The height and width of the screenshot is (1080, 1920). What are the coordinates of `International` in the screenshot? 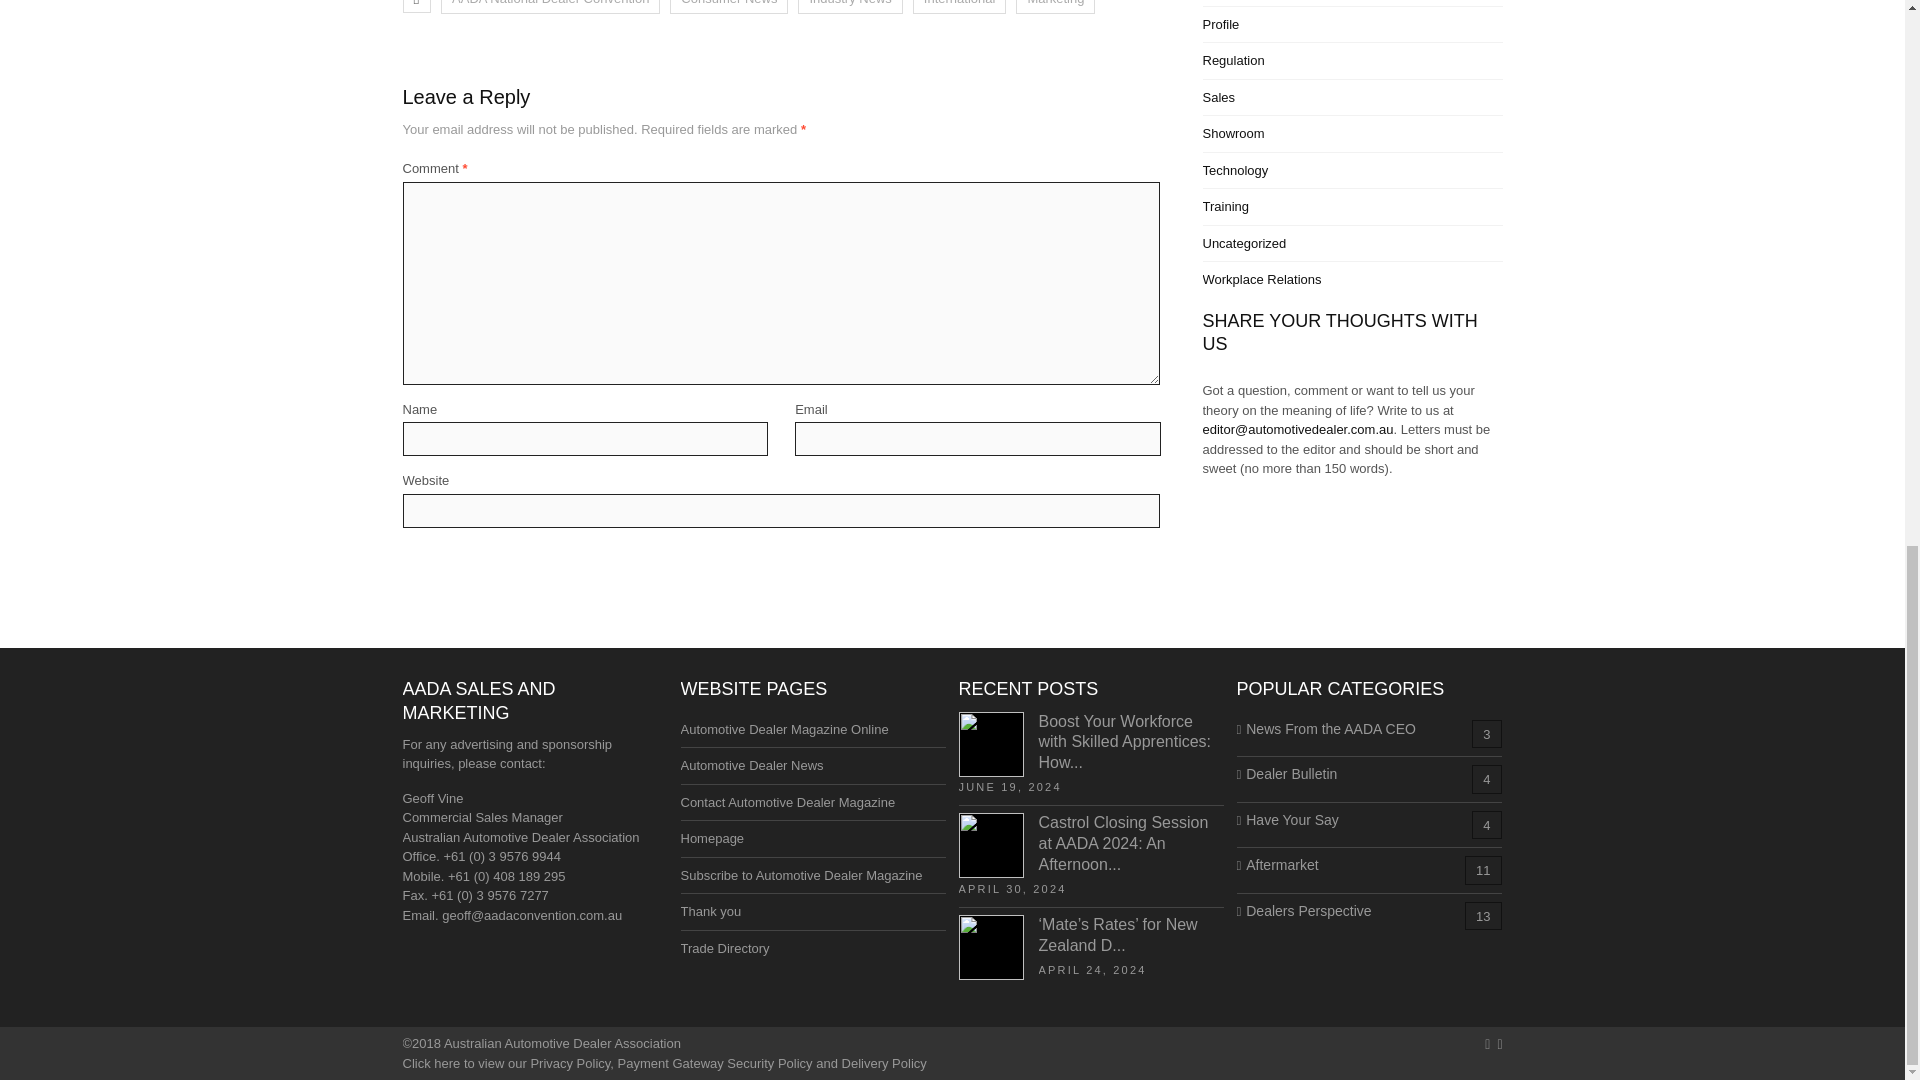 It's located at (960, 7).